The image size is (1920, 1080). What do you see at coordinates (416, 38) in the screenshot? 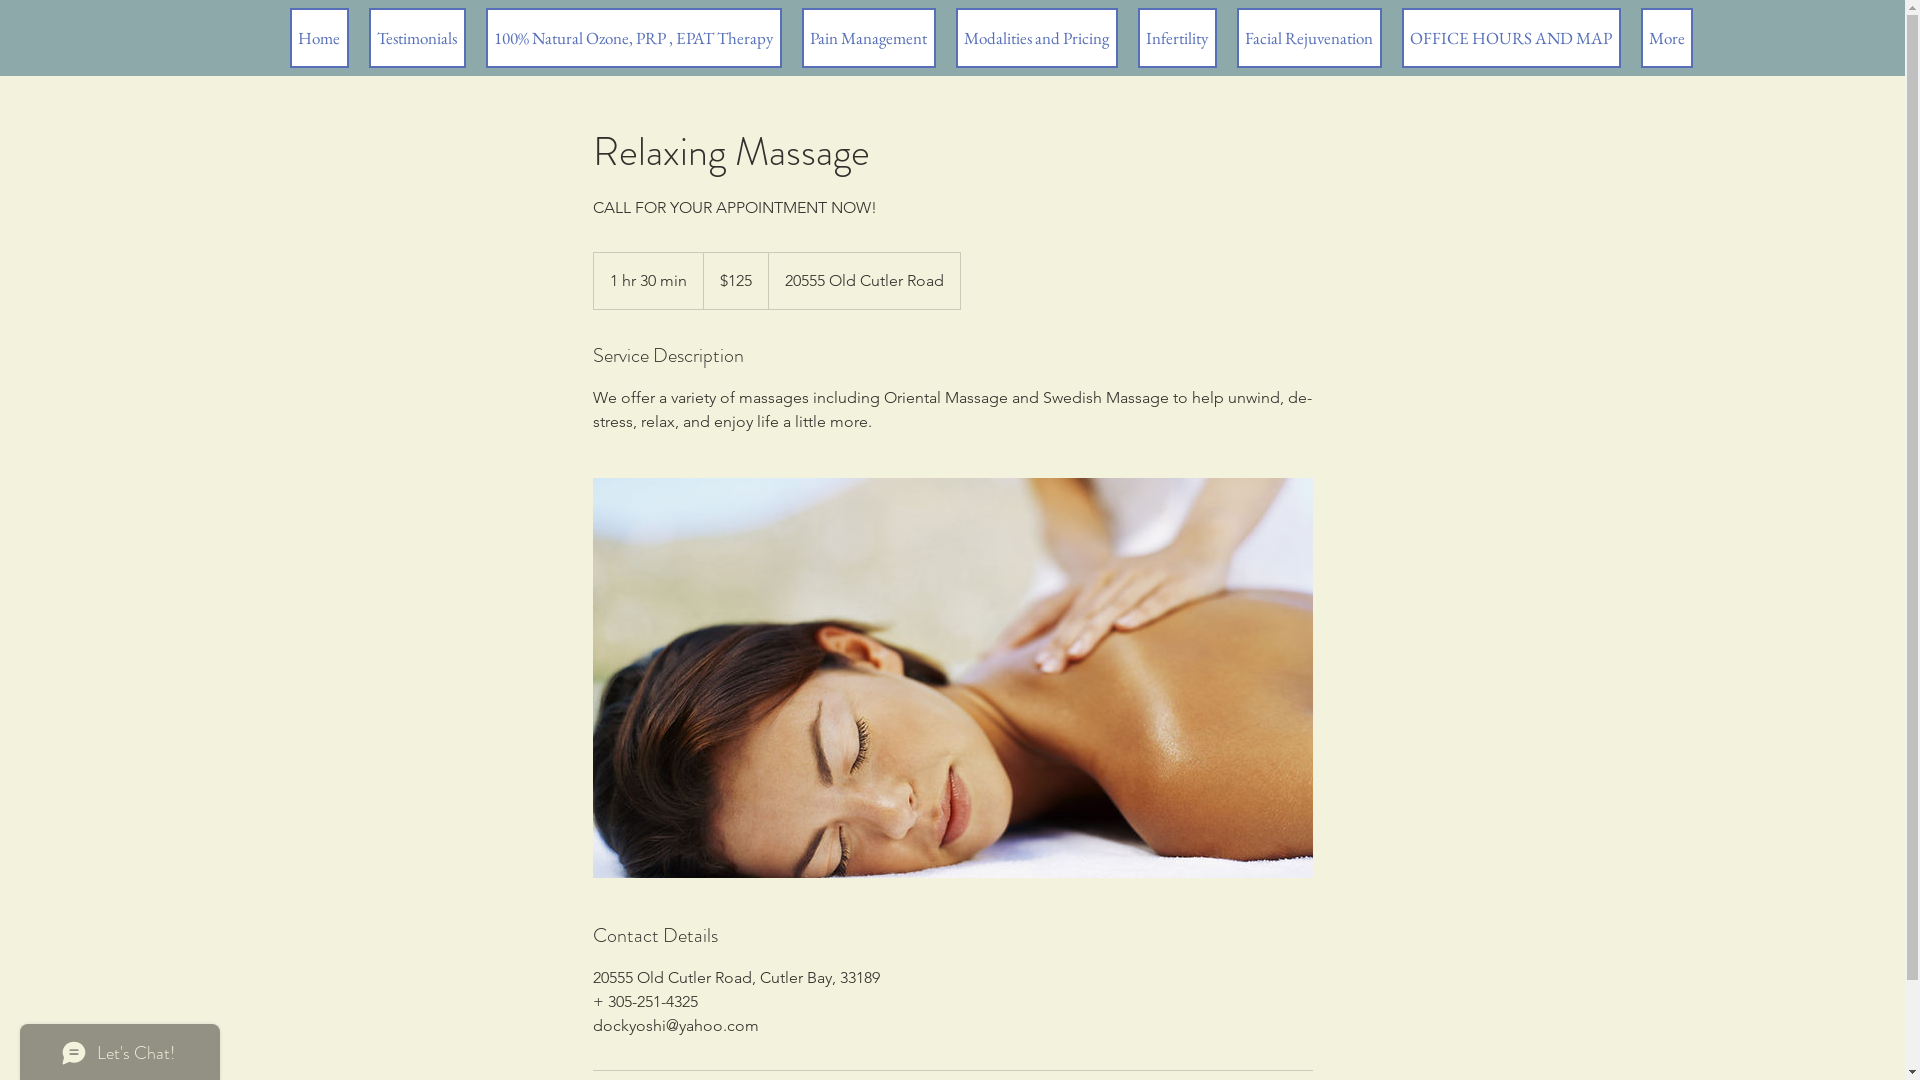
I see `Testimonials` at bounding box center [416, 38].